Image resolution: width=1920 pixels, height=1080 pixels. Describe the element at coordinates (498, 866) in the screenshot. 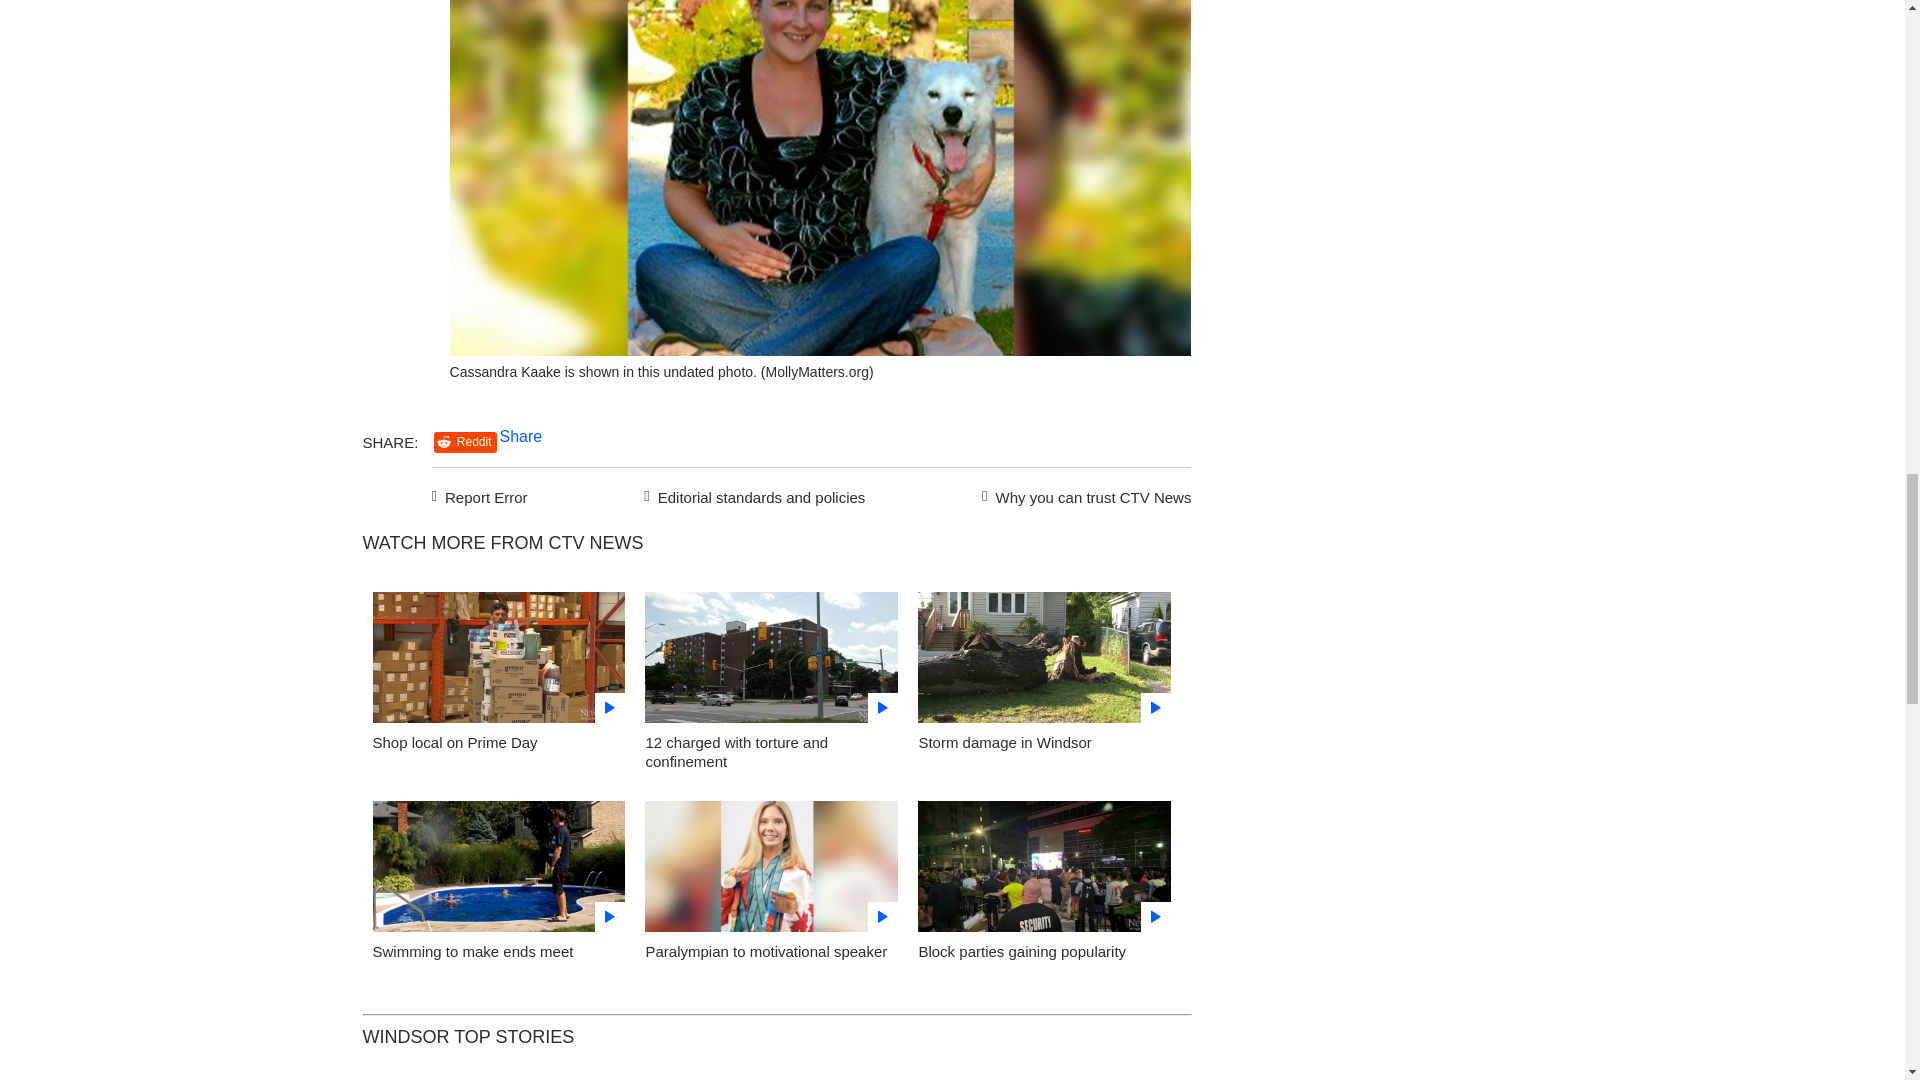

I see `false` at that location.